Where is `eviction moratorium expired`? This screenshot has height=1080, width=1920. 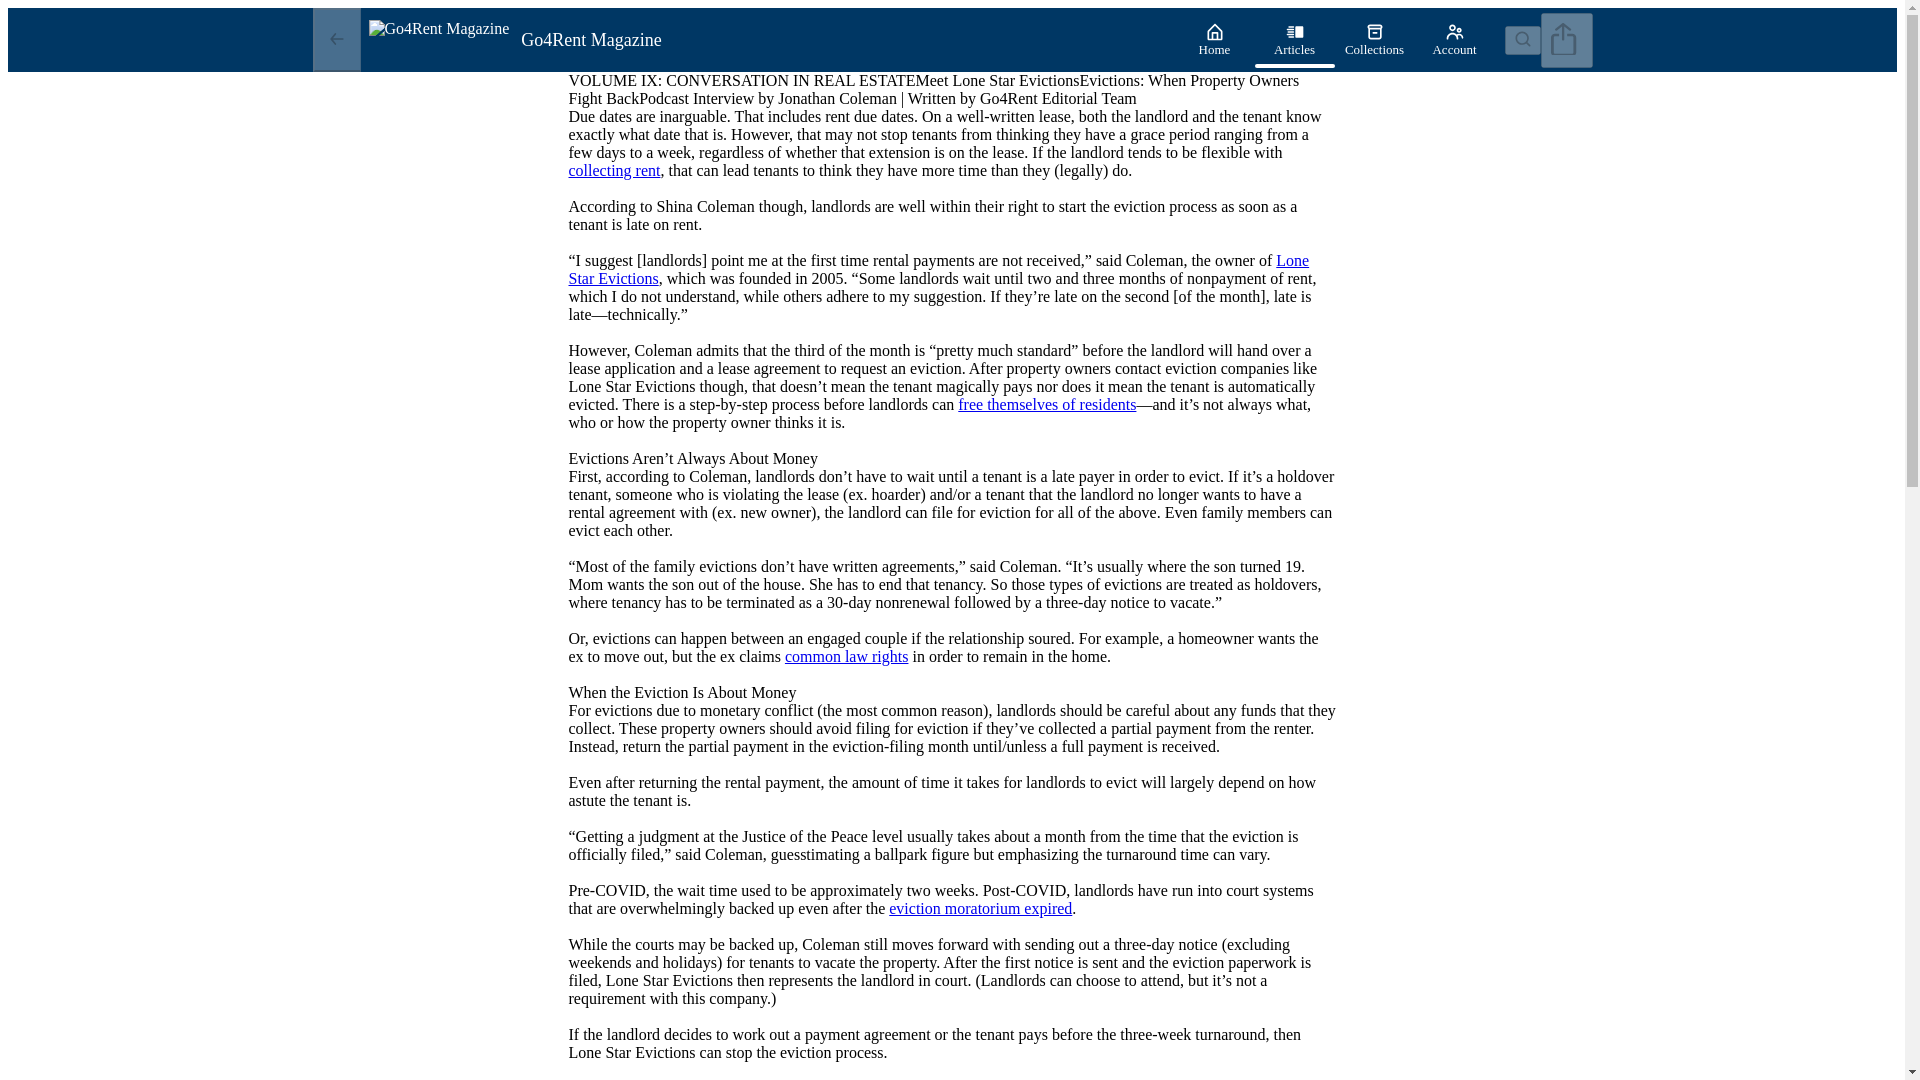 eviction moratorium expired is located at coordinates (980, 908).